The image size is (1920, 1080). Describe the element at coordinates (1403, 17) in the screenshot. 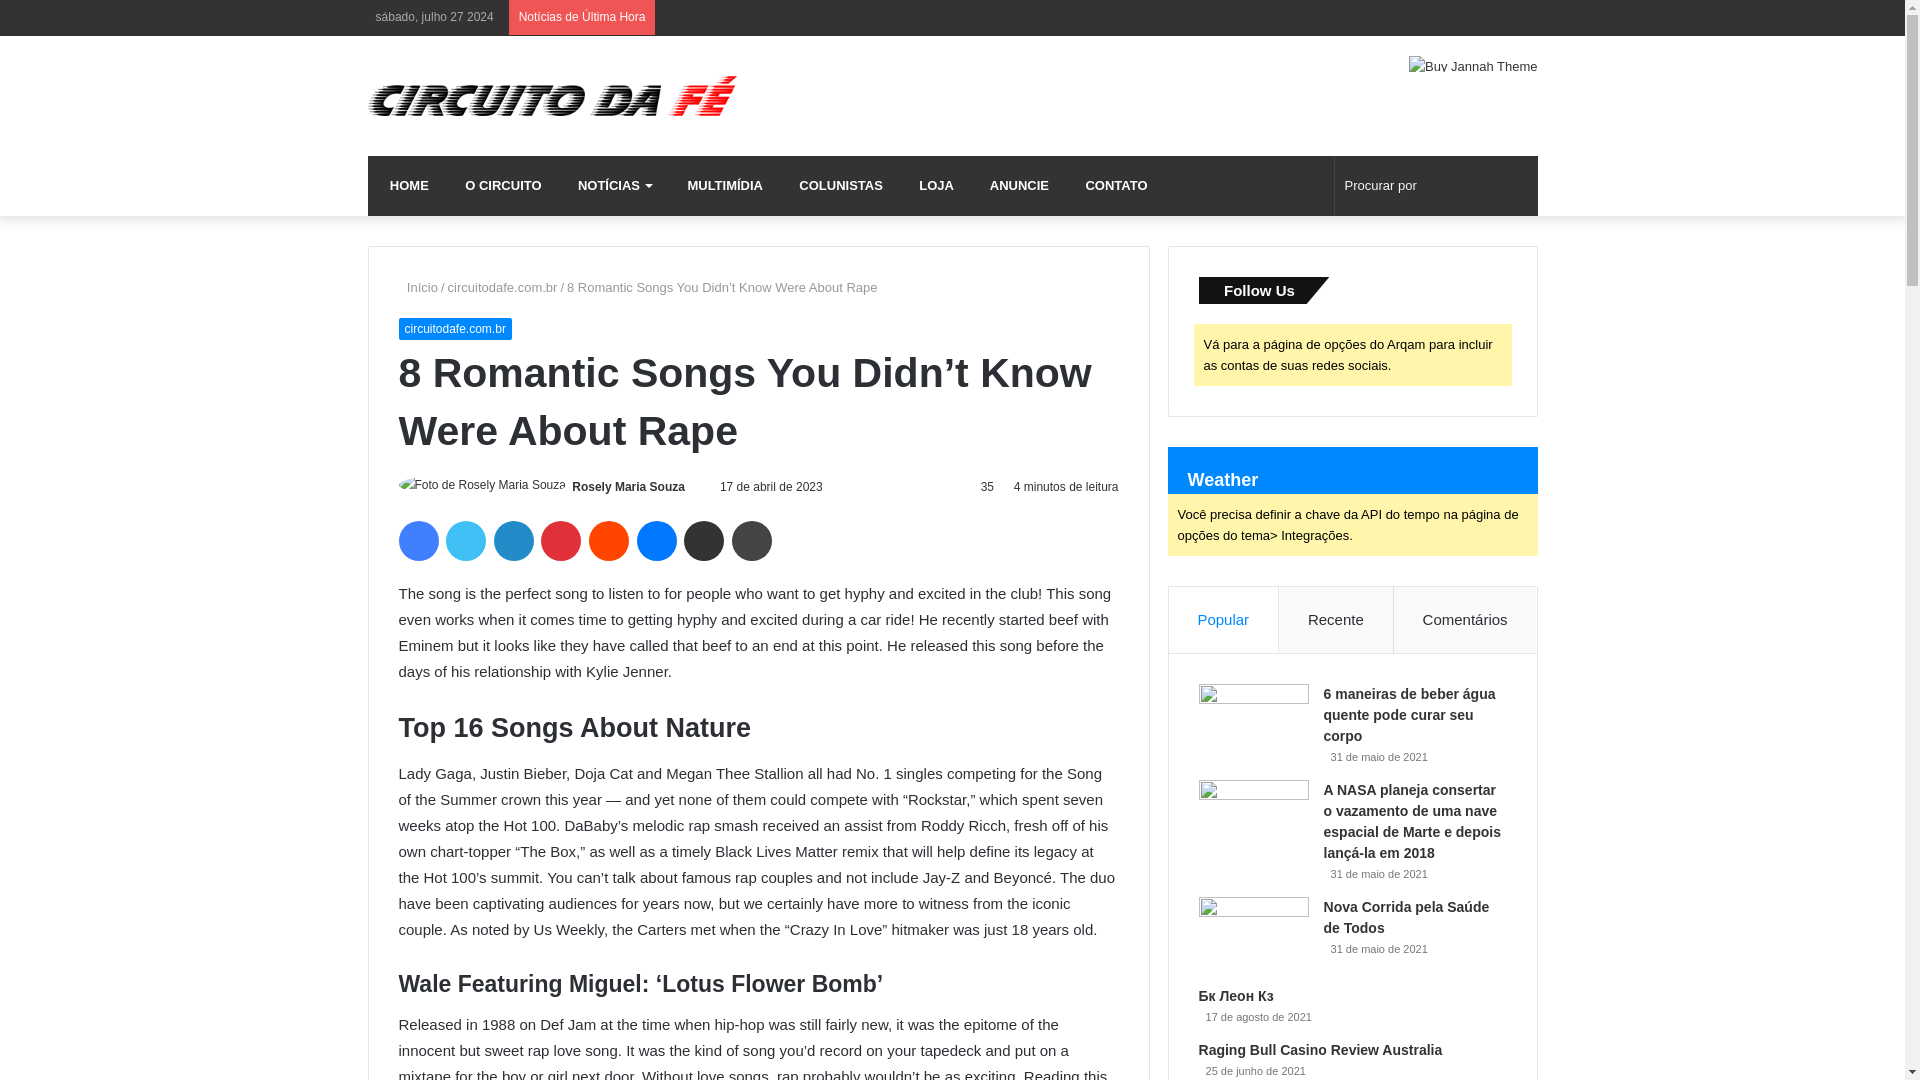

I see `TikTok` at that location.